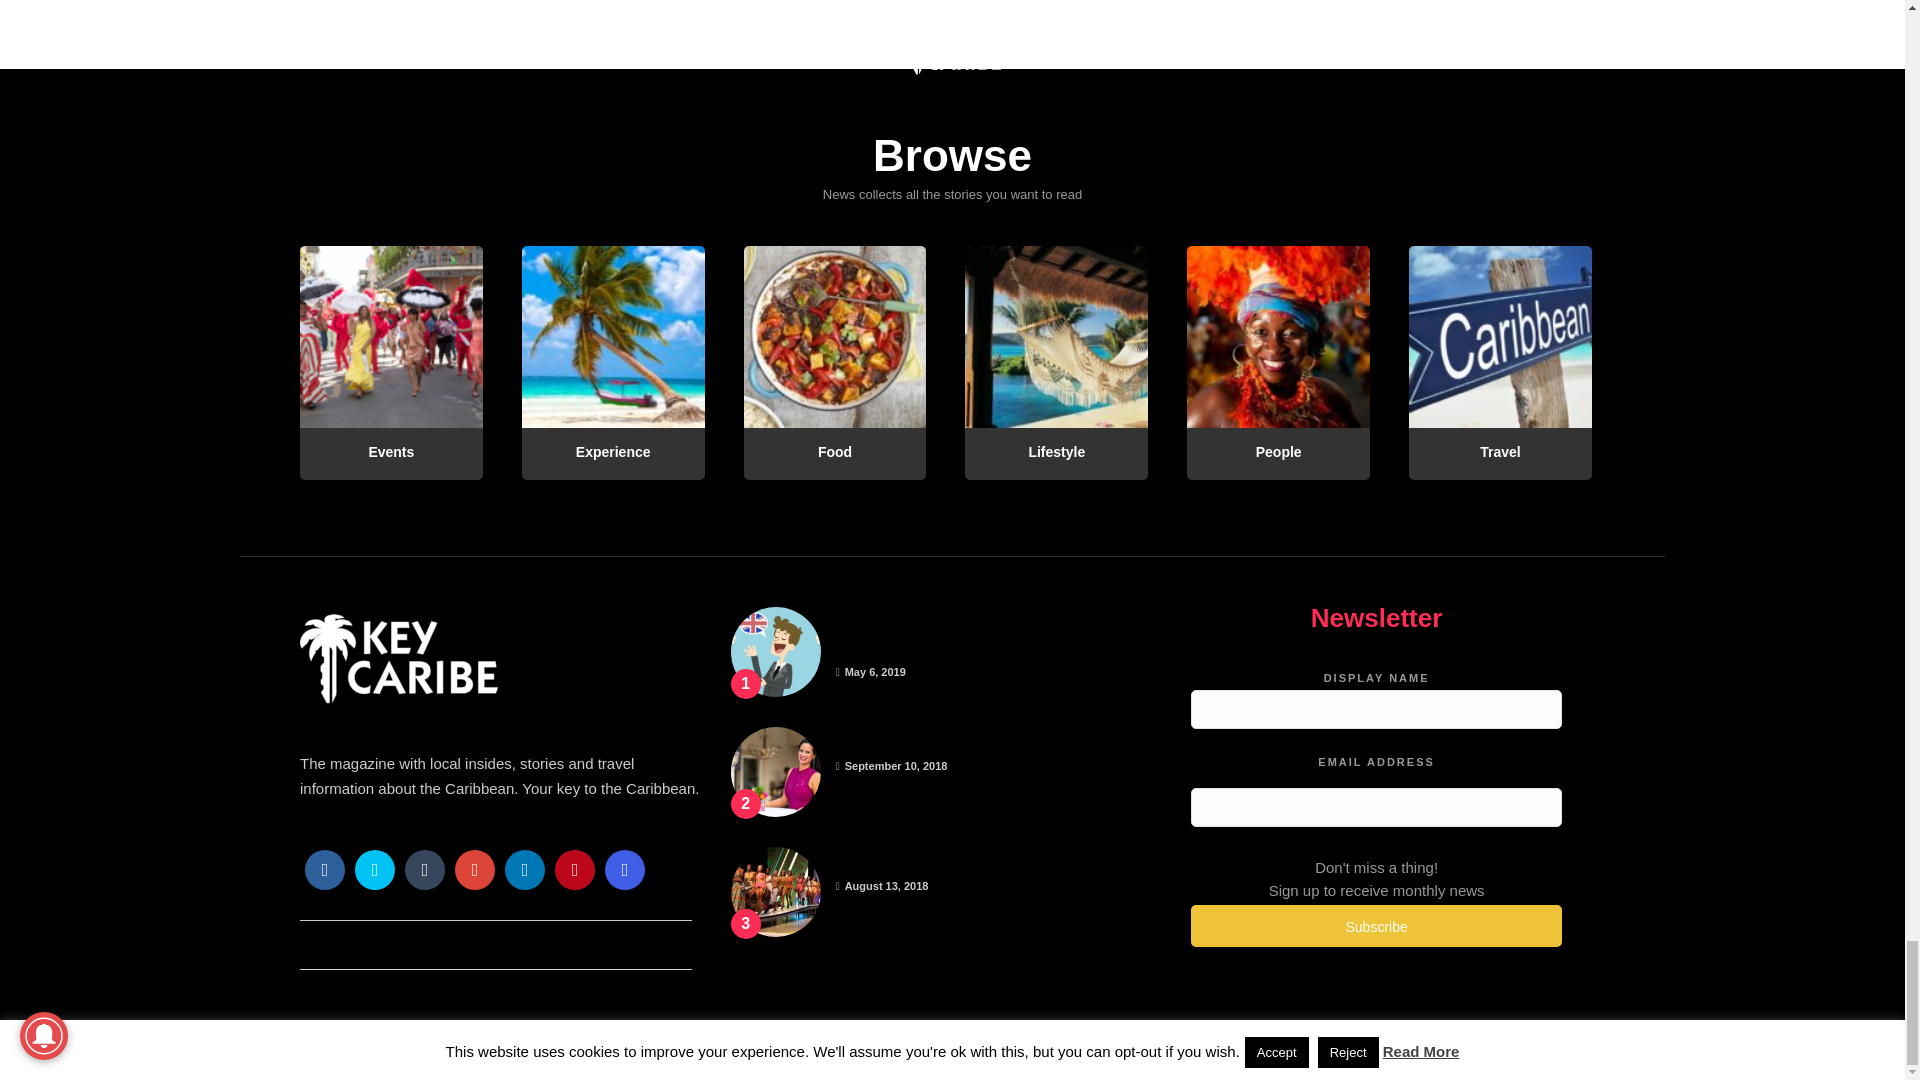 The width and height of the screenshot is (1920, 1080). What do you see at coordinates (1376, 926) in the screenshot?
I see `Subscribe` at bounding box center [1376, 926].